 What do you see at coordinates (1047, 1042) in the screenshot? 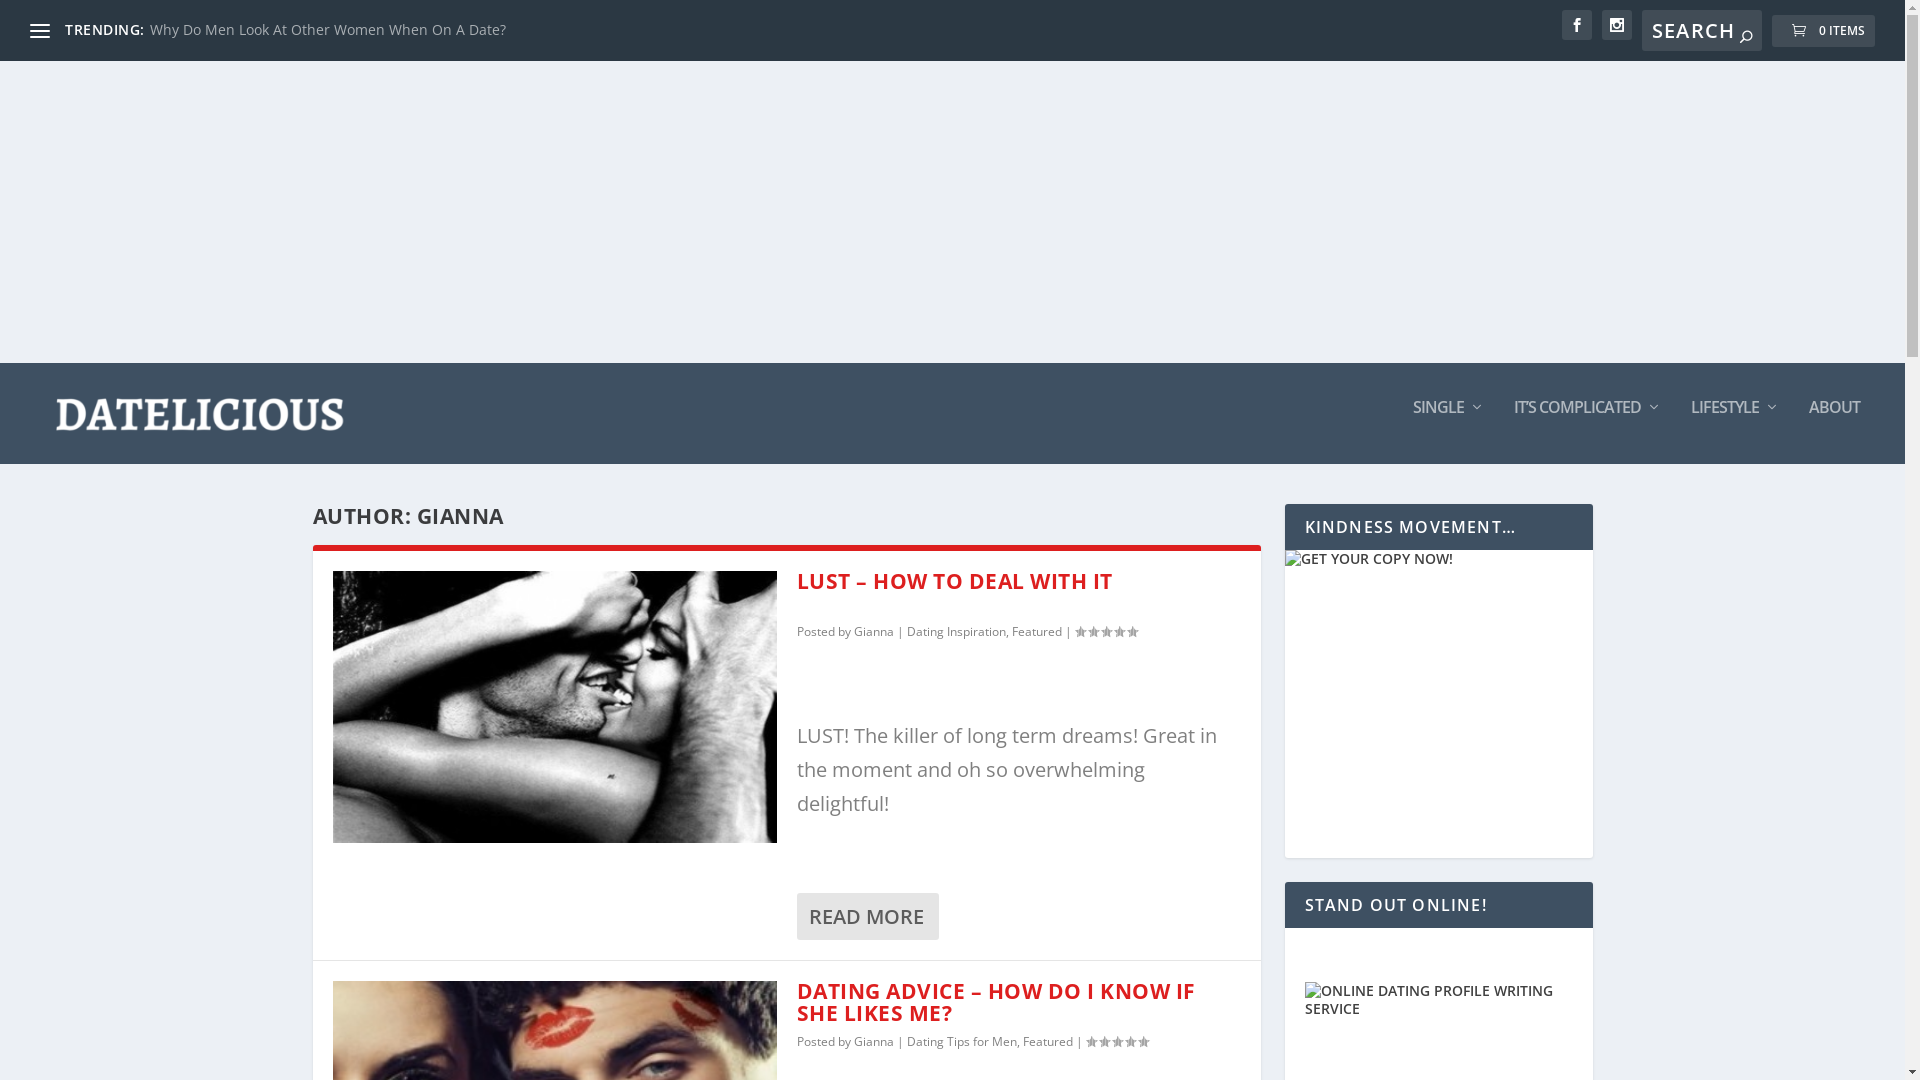
I see `Featured` at bounding box center [1047, 1042].